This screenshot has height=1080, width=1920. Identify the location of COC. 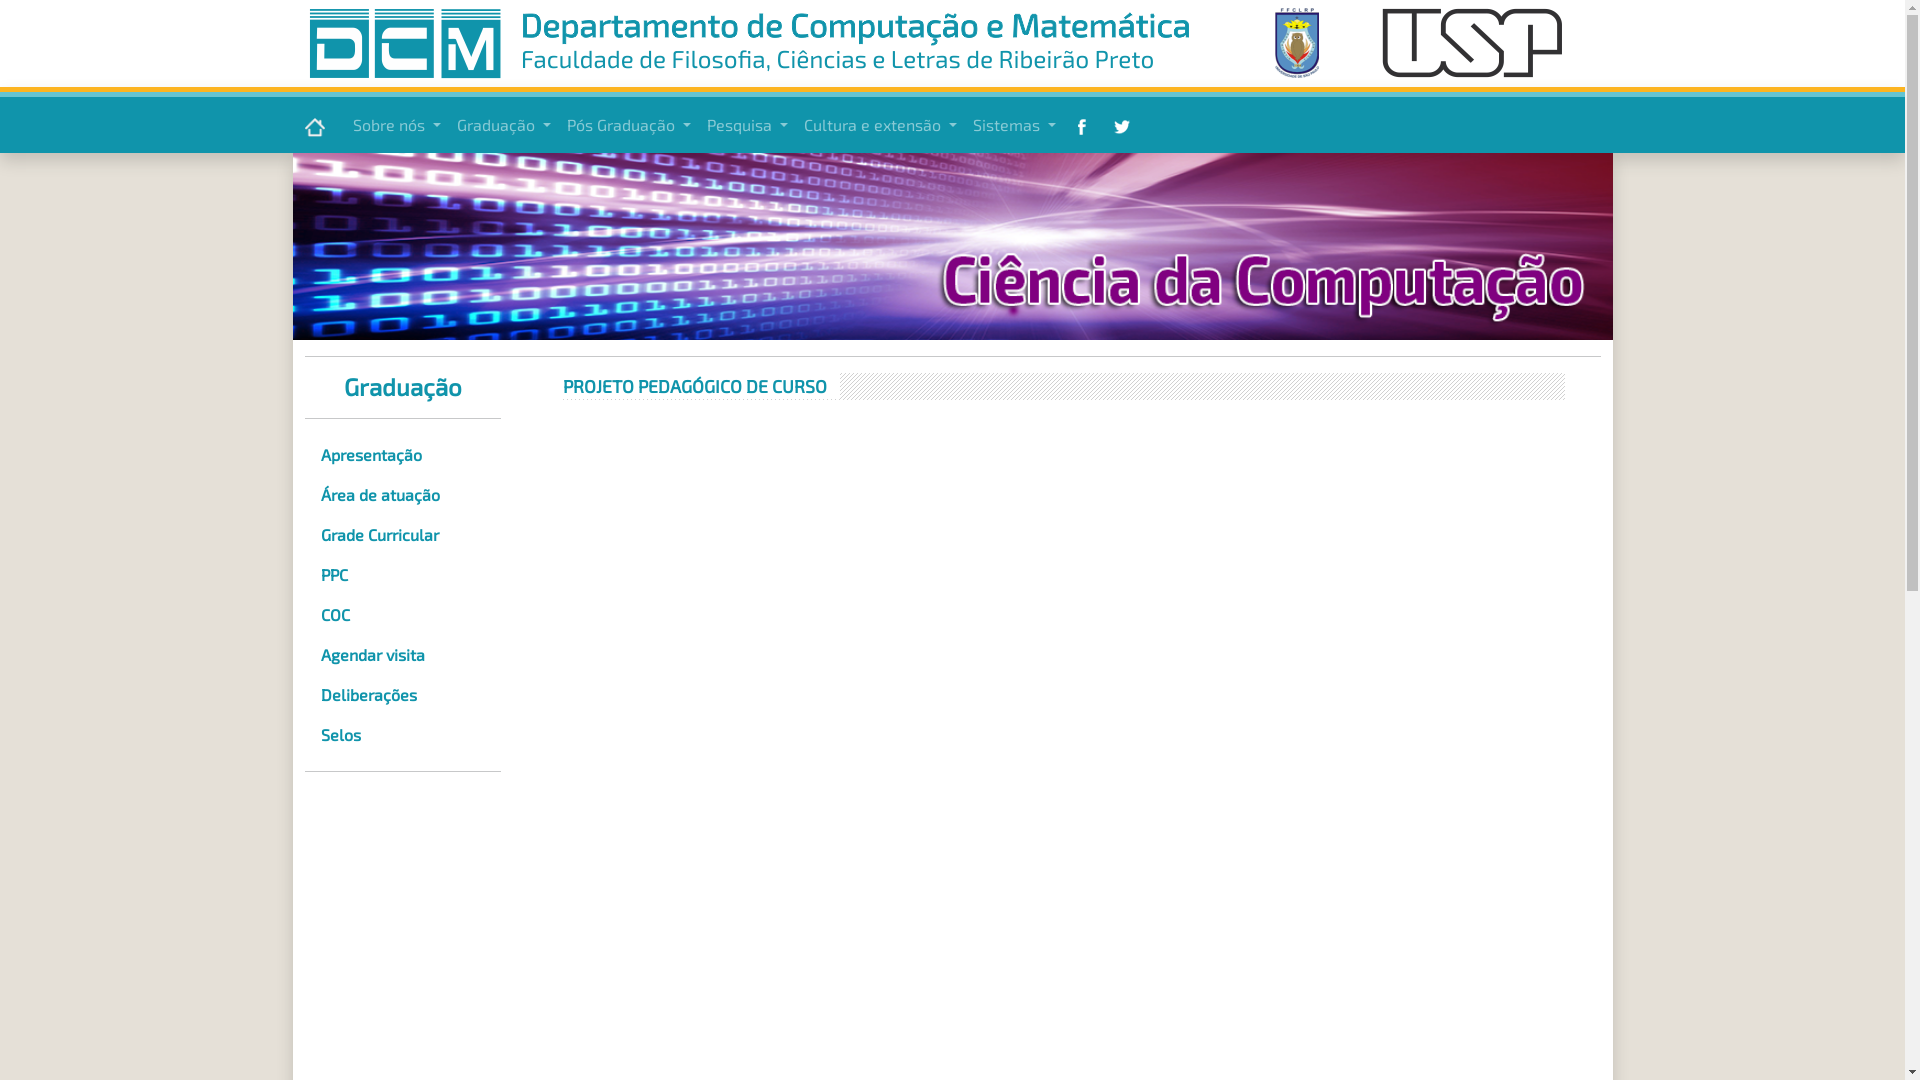
(402, 614).